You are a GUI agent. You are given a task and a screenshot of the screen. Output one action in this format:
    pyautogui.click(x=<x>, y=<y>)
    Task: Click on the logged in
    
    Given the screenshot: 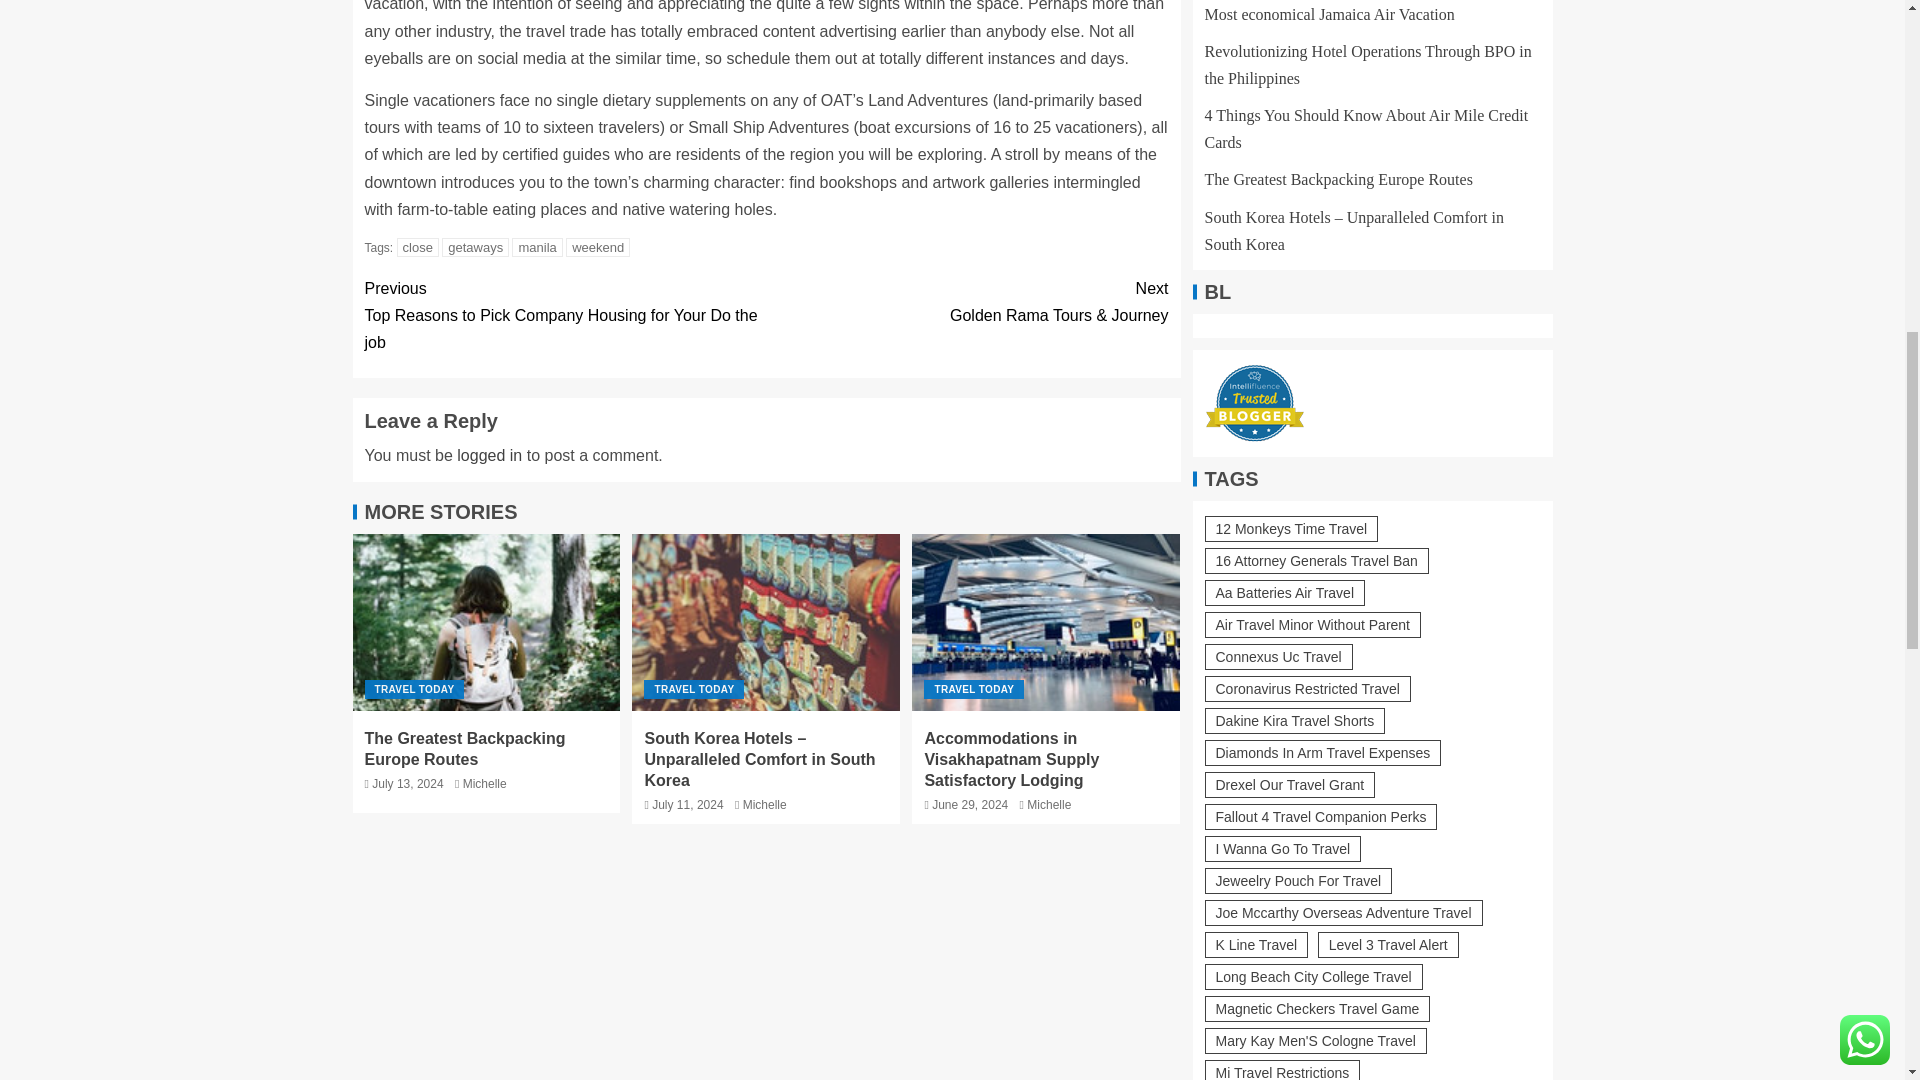 What is the action you would take?
    pyautogui.click(x=489, y=456)
    